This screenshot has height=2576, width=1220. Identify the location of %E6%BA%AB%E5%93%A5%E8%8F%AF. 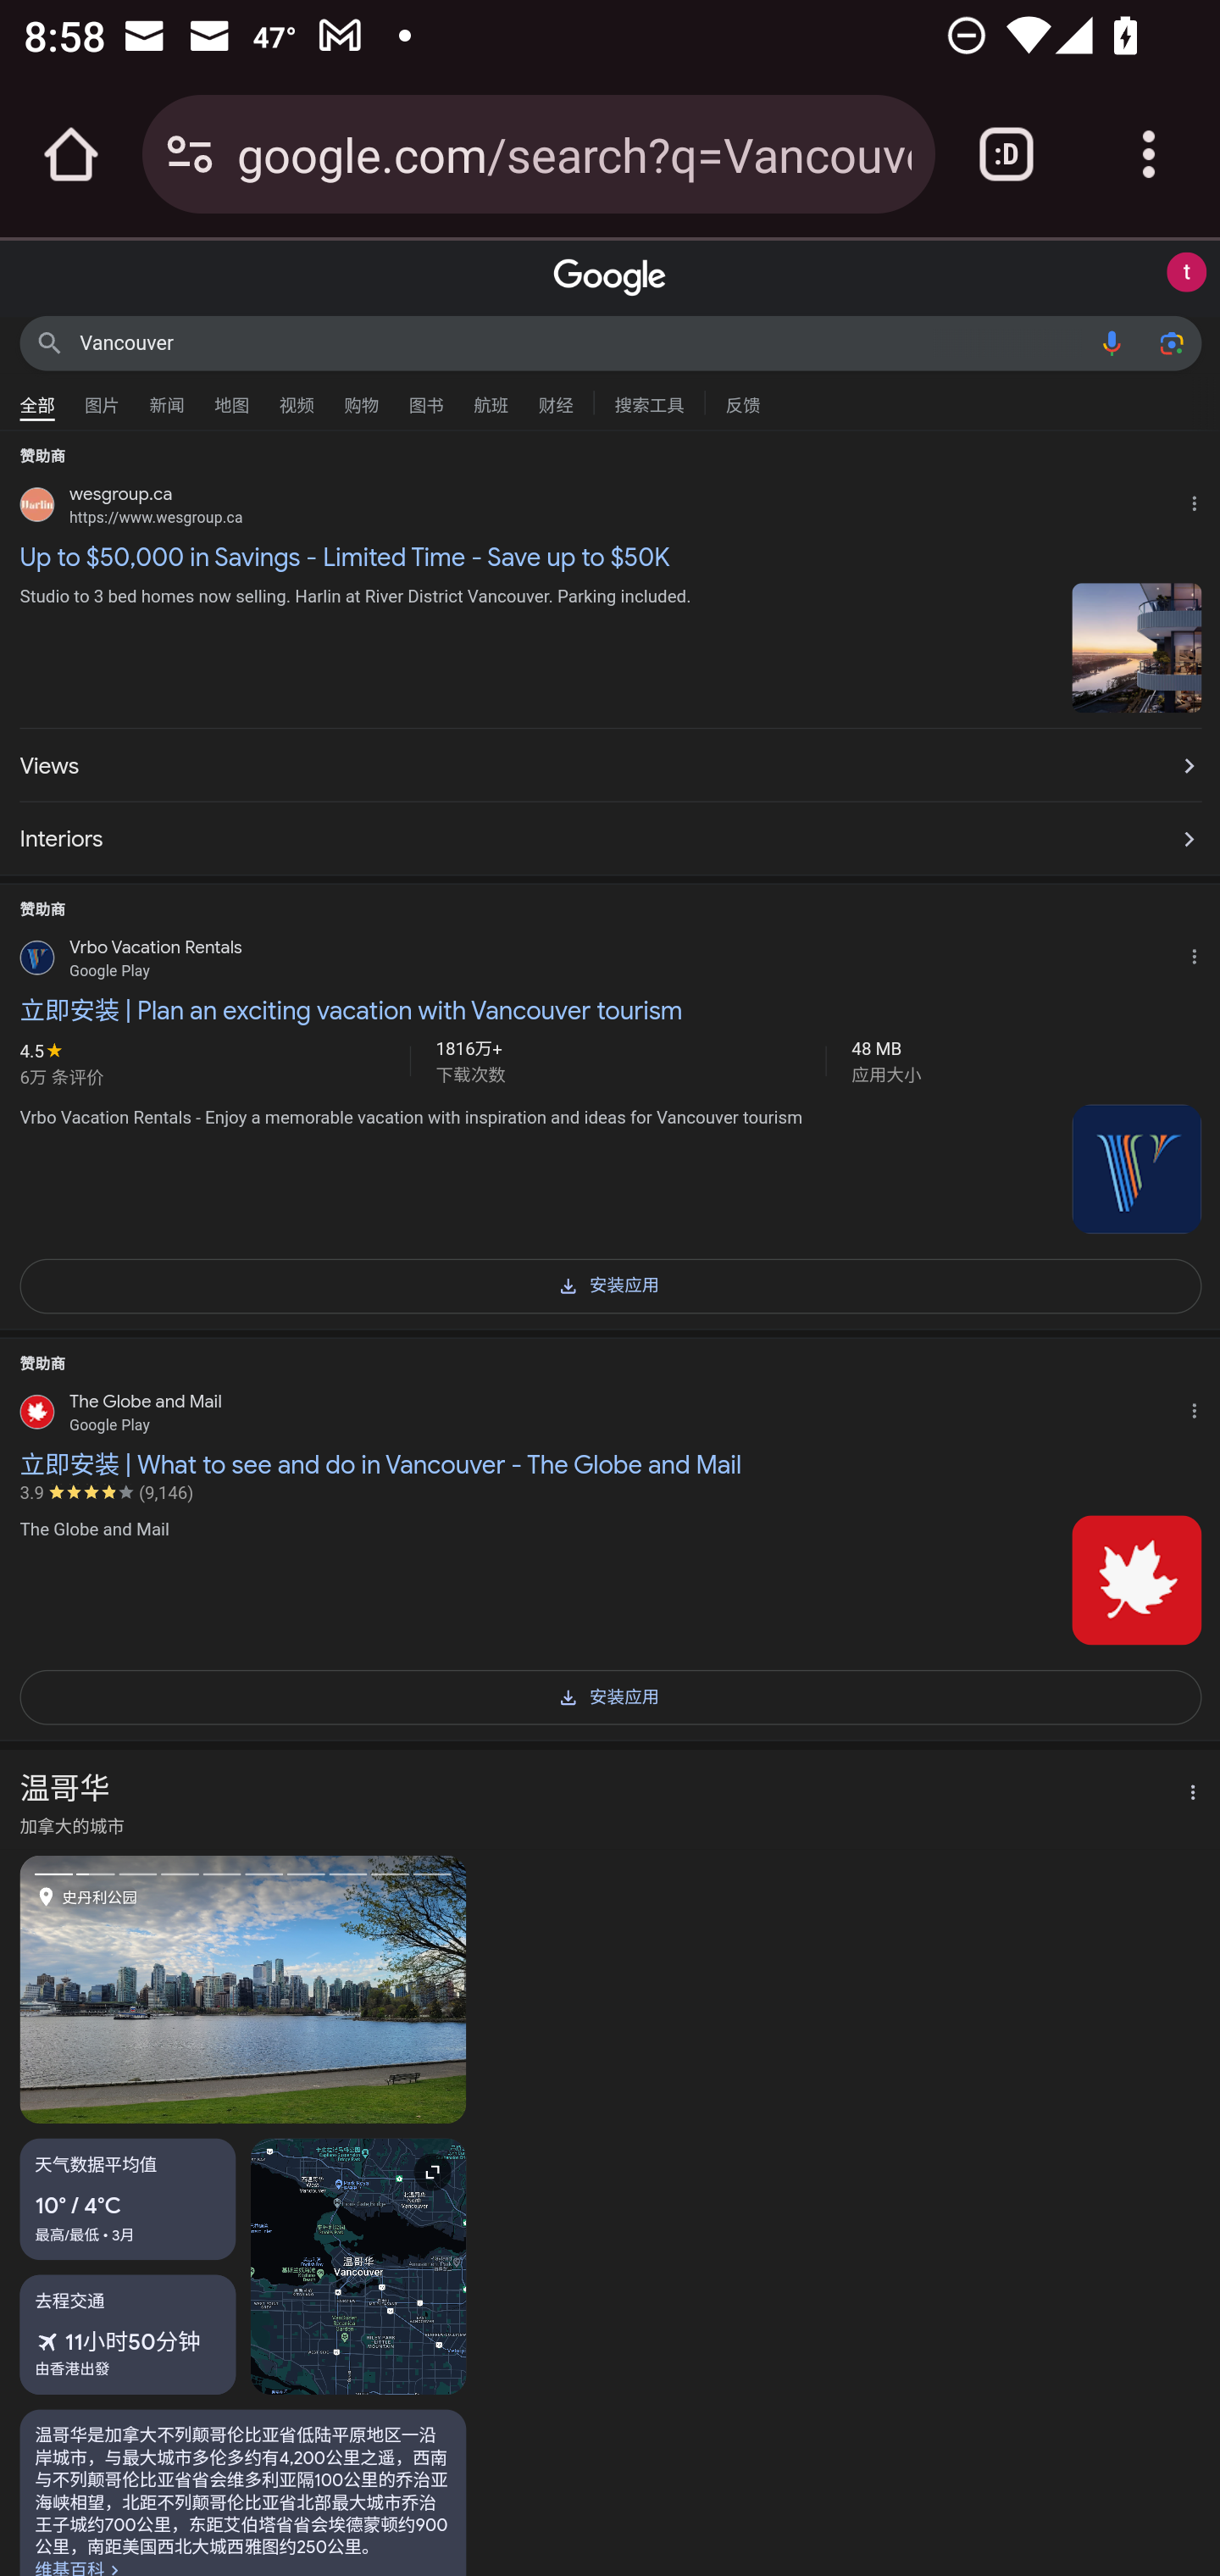
(243, 2500).